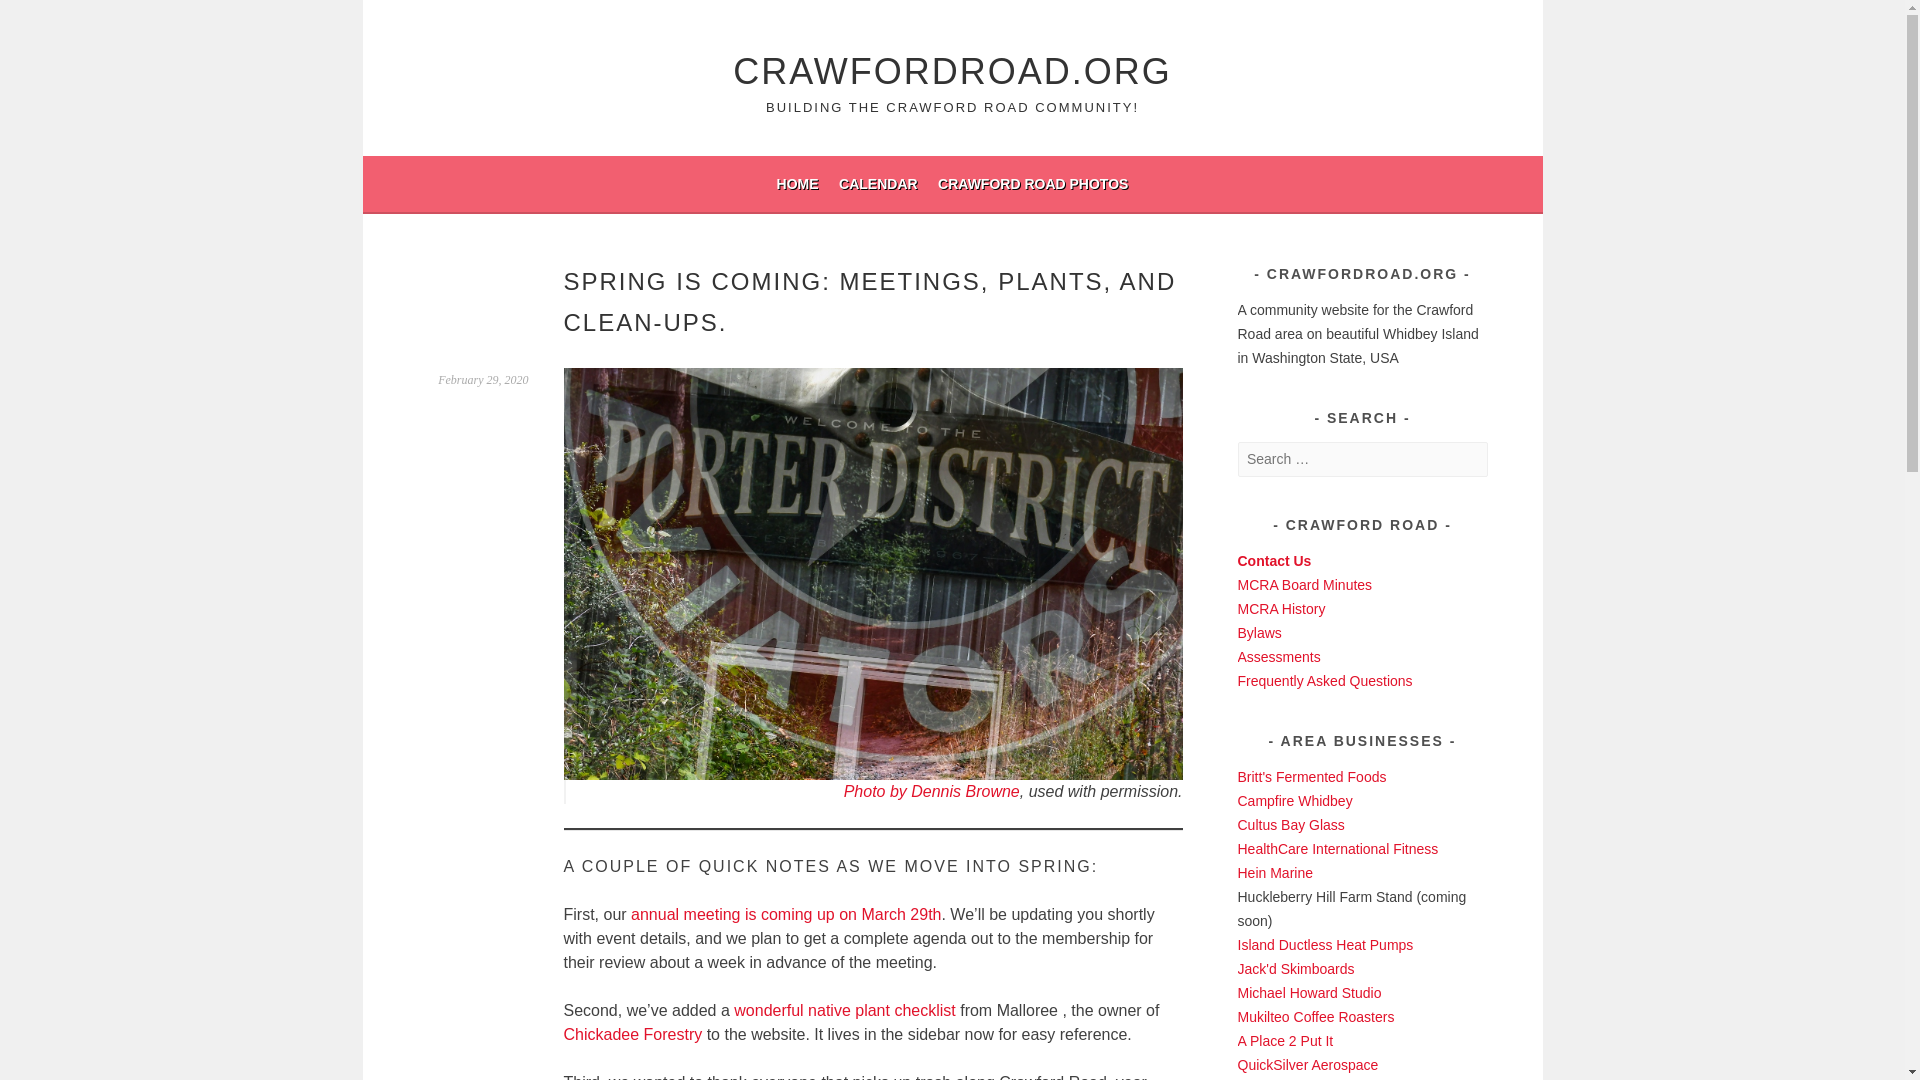 The image size is (1920, 1080). Describe the element at coordinates (1260, 633) in the screenshot. I see `Bylaws` at that location.